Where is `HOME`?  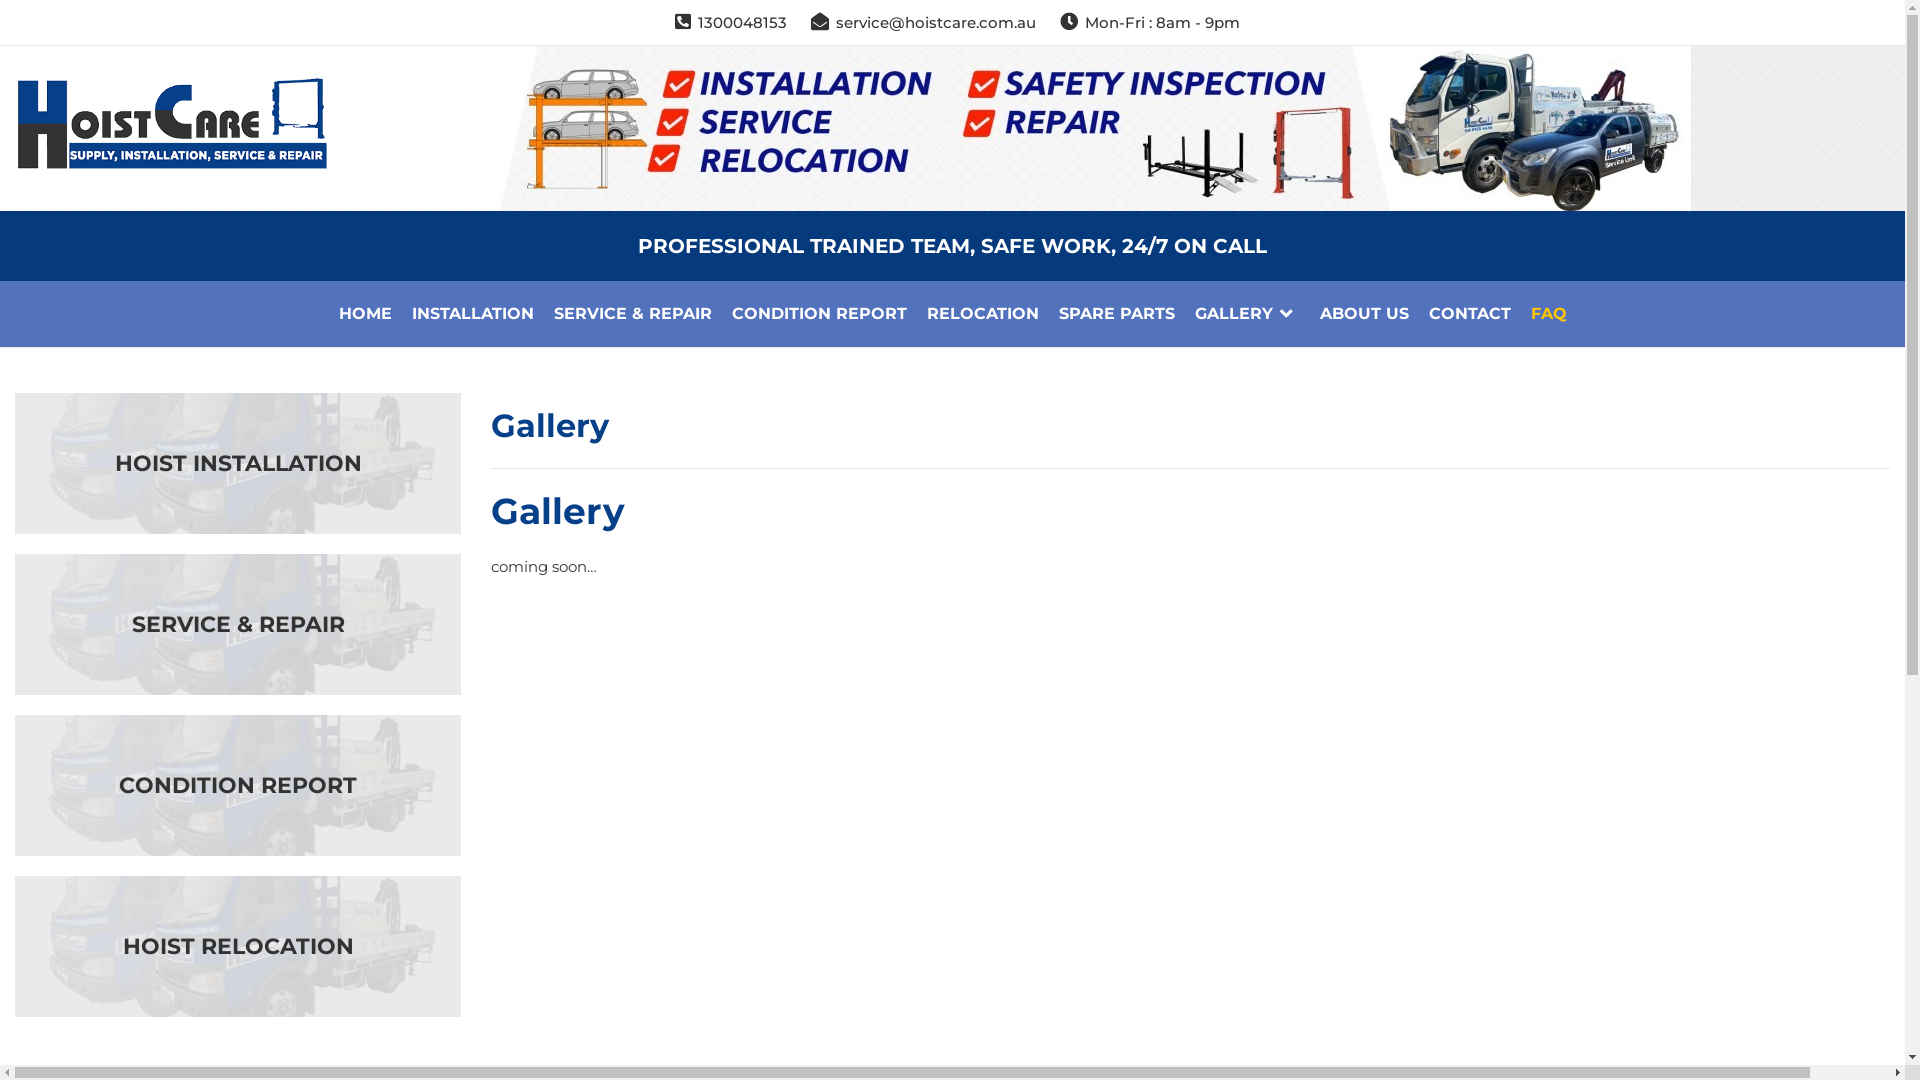
HOME is located at coordinates (364, 314).